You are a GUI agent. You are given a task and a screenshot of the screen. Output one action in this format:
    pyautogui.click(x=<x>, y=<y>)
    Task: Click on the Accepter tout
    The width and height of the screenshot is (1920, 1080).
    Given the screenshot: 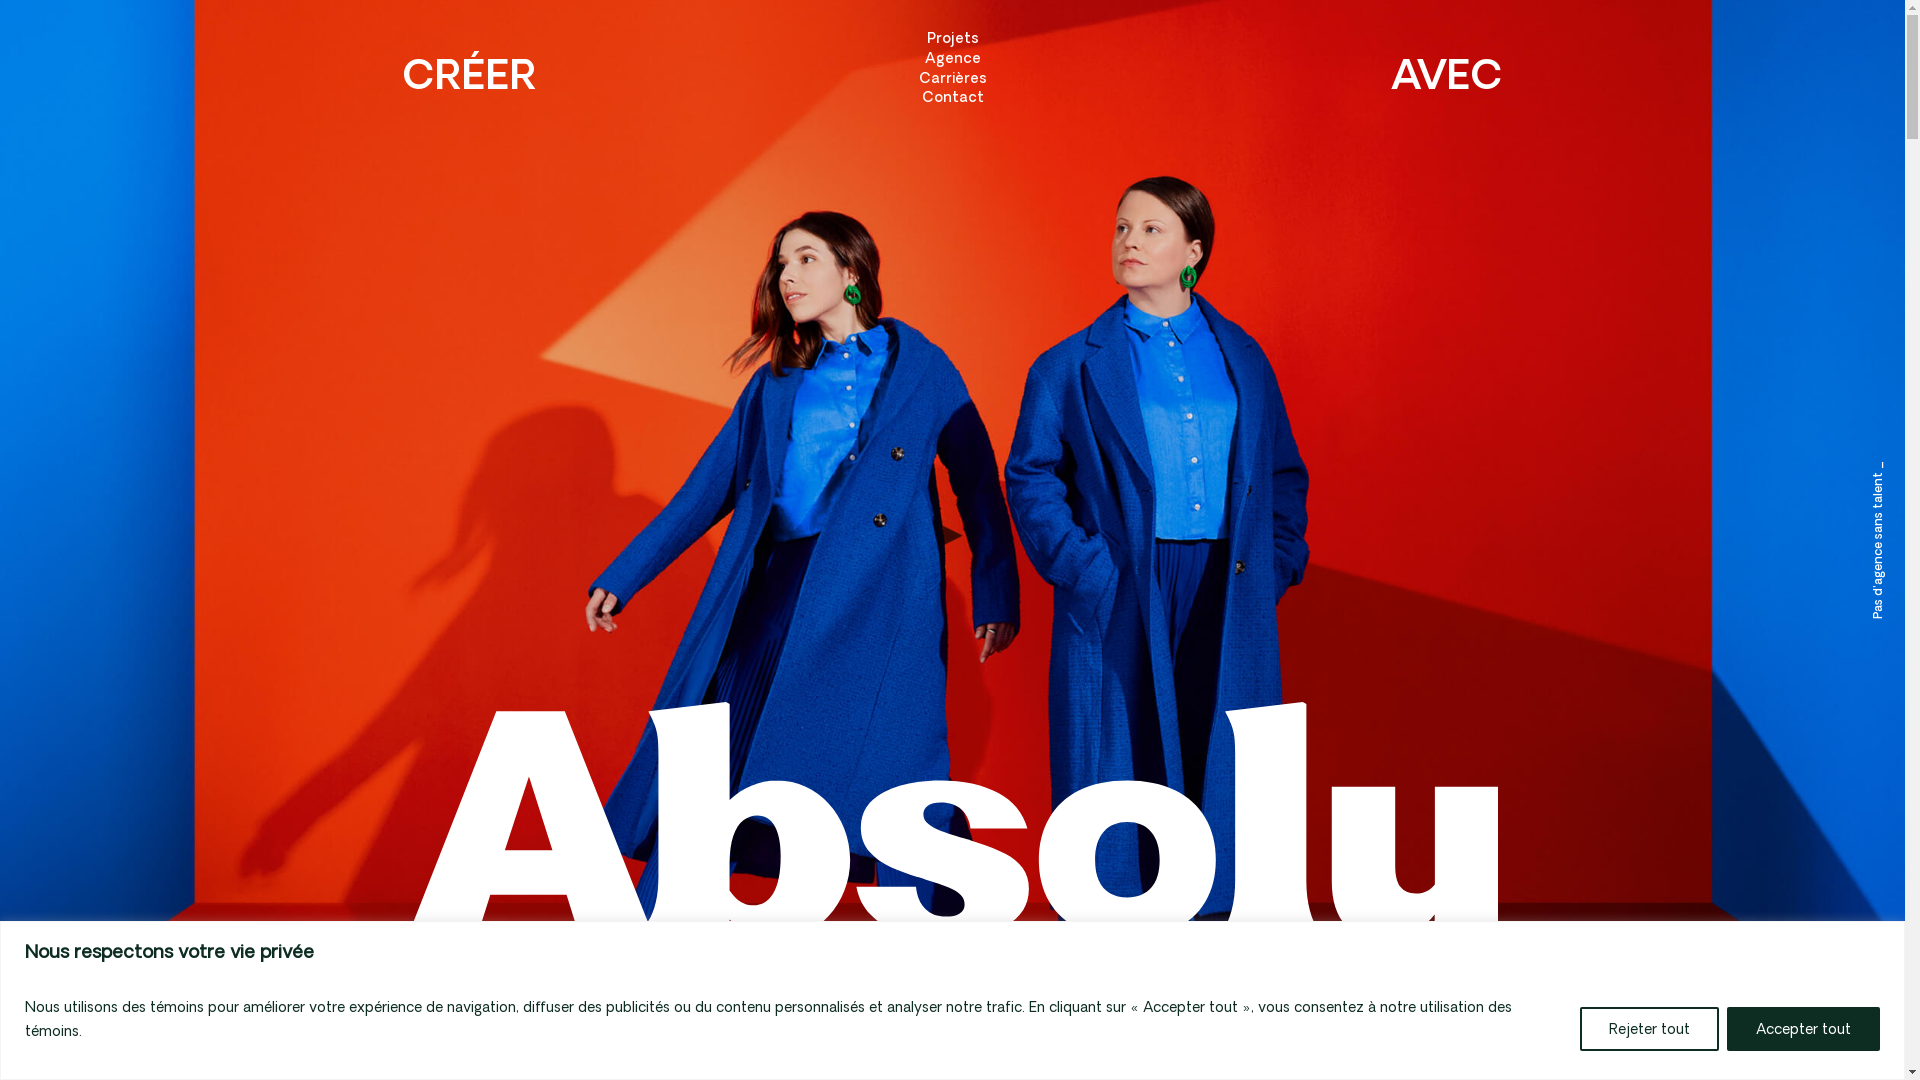 What is the action you would take?
    pyautogui.click(x=1804, y=1028)
    